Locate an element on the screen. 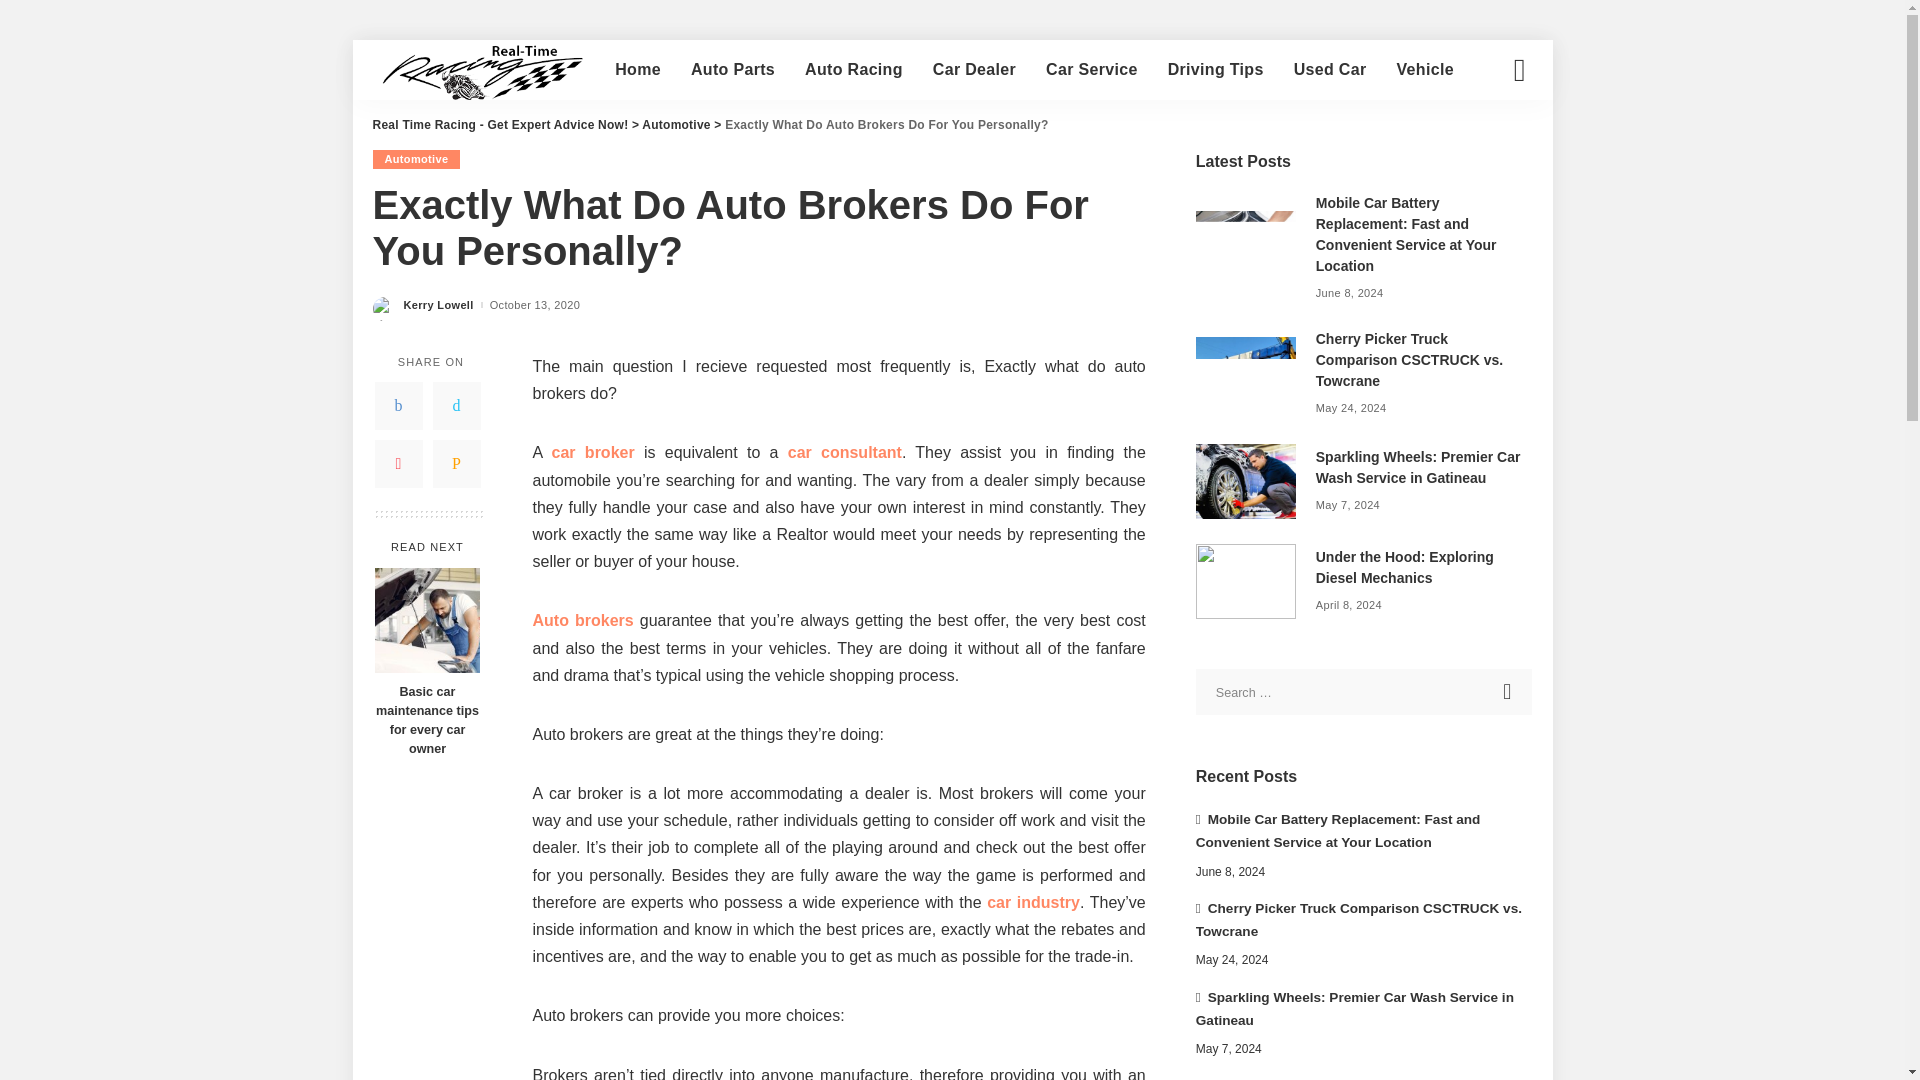  Auto Racing is located at coordinates (853, 70).